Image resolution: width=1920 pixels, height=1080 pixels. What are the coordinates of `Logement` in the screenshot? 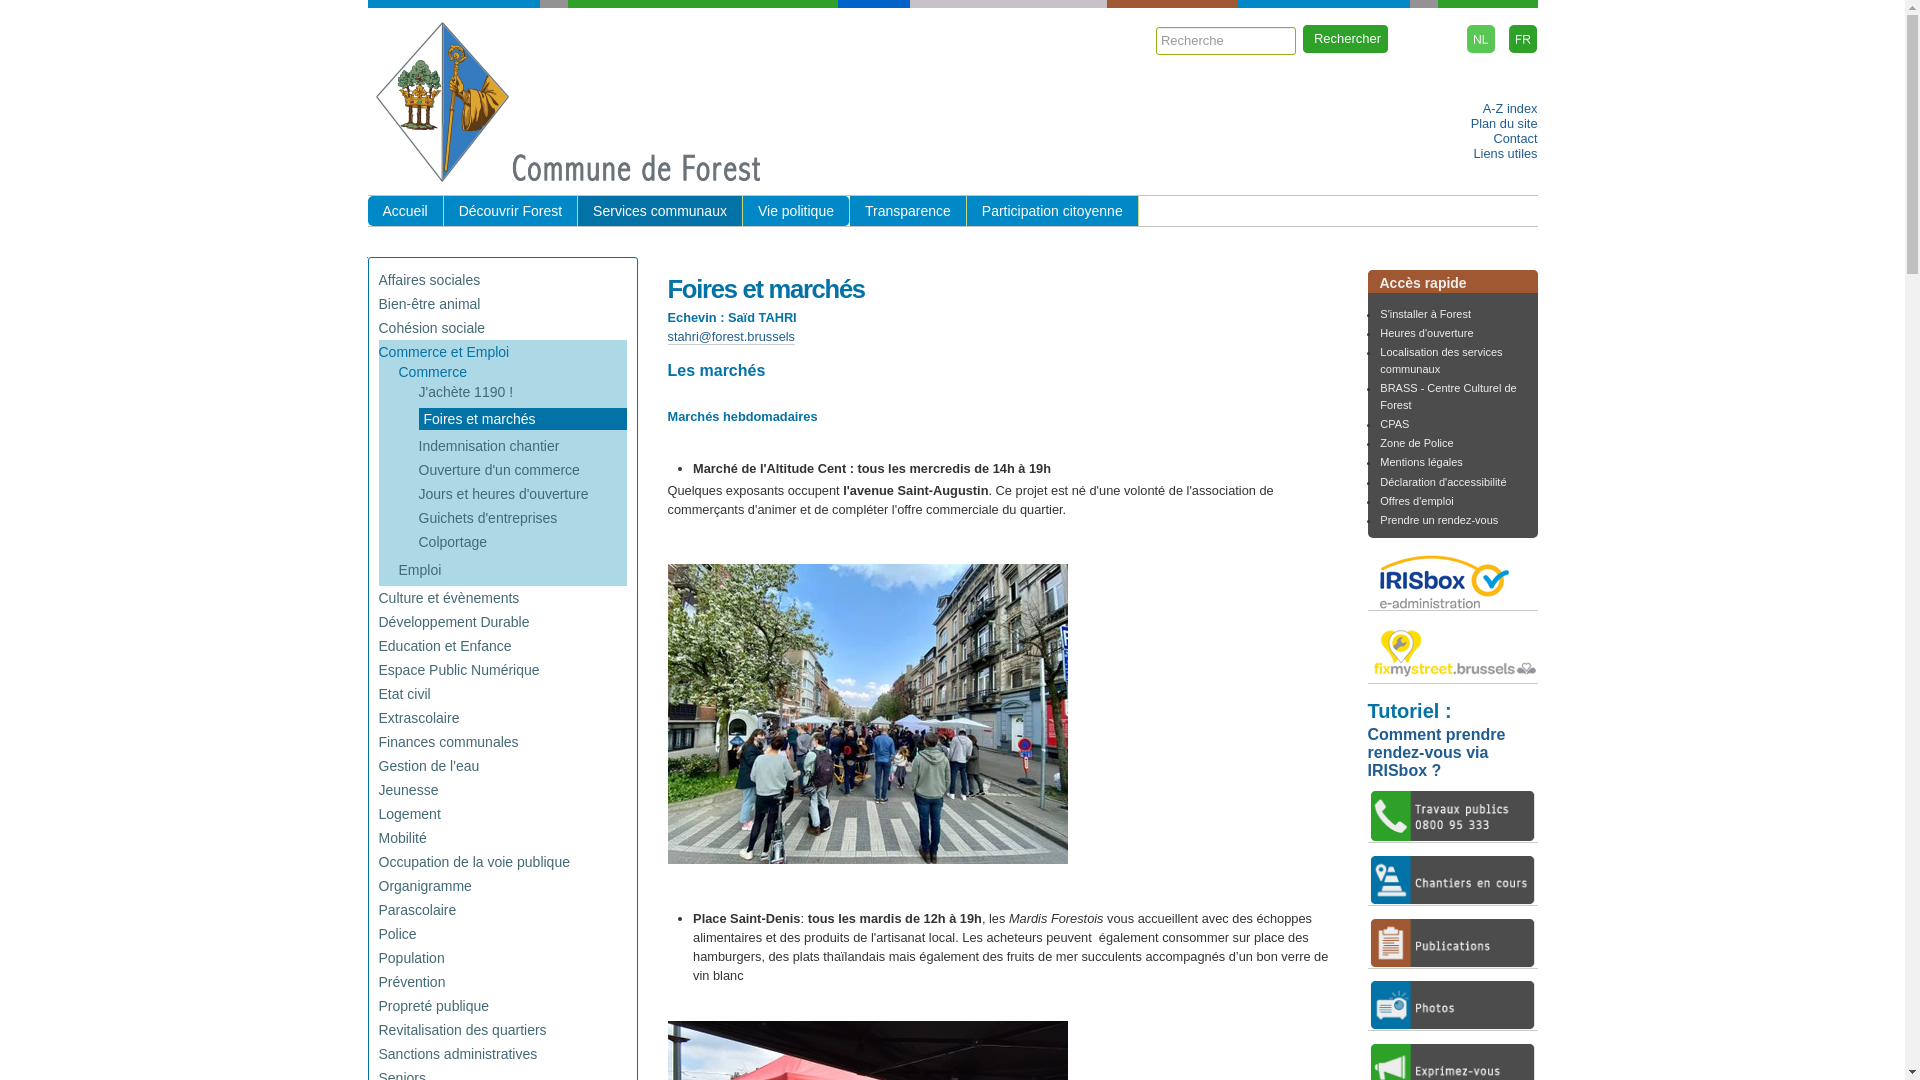 It's located at (409, 814).